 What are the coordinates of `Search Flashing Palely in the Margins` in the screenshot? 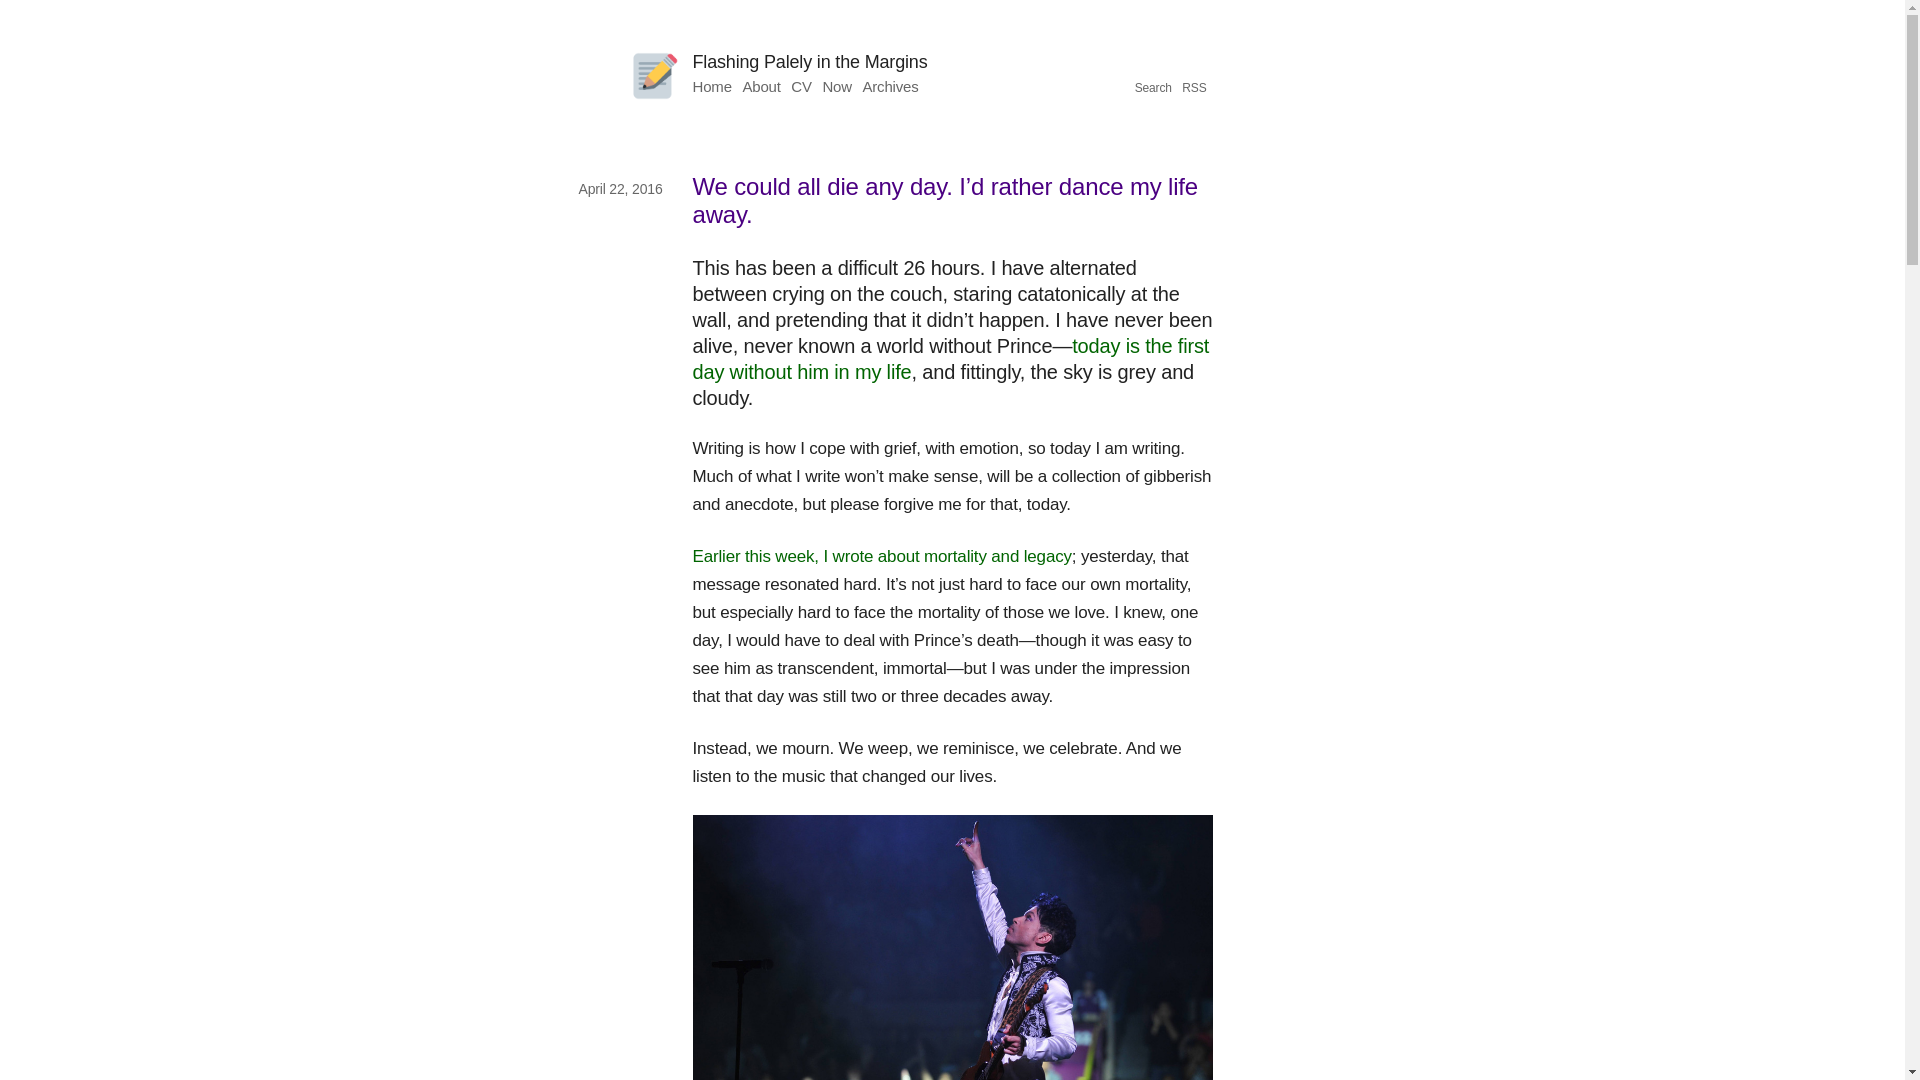 It's located at (1152, 88).